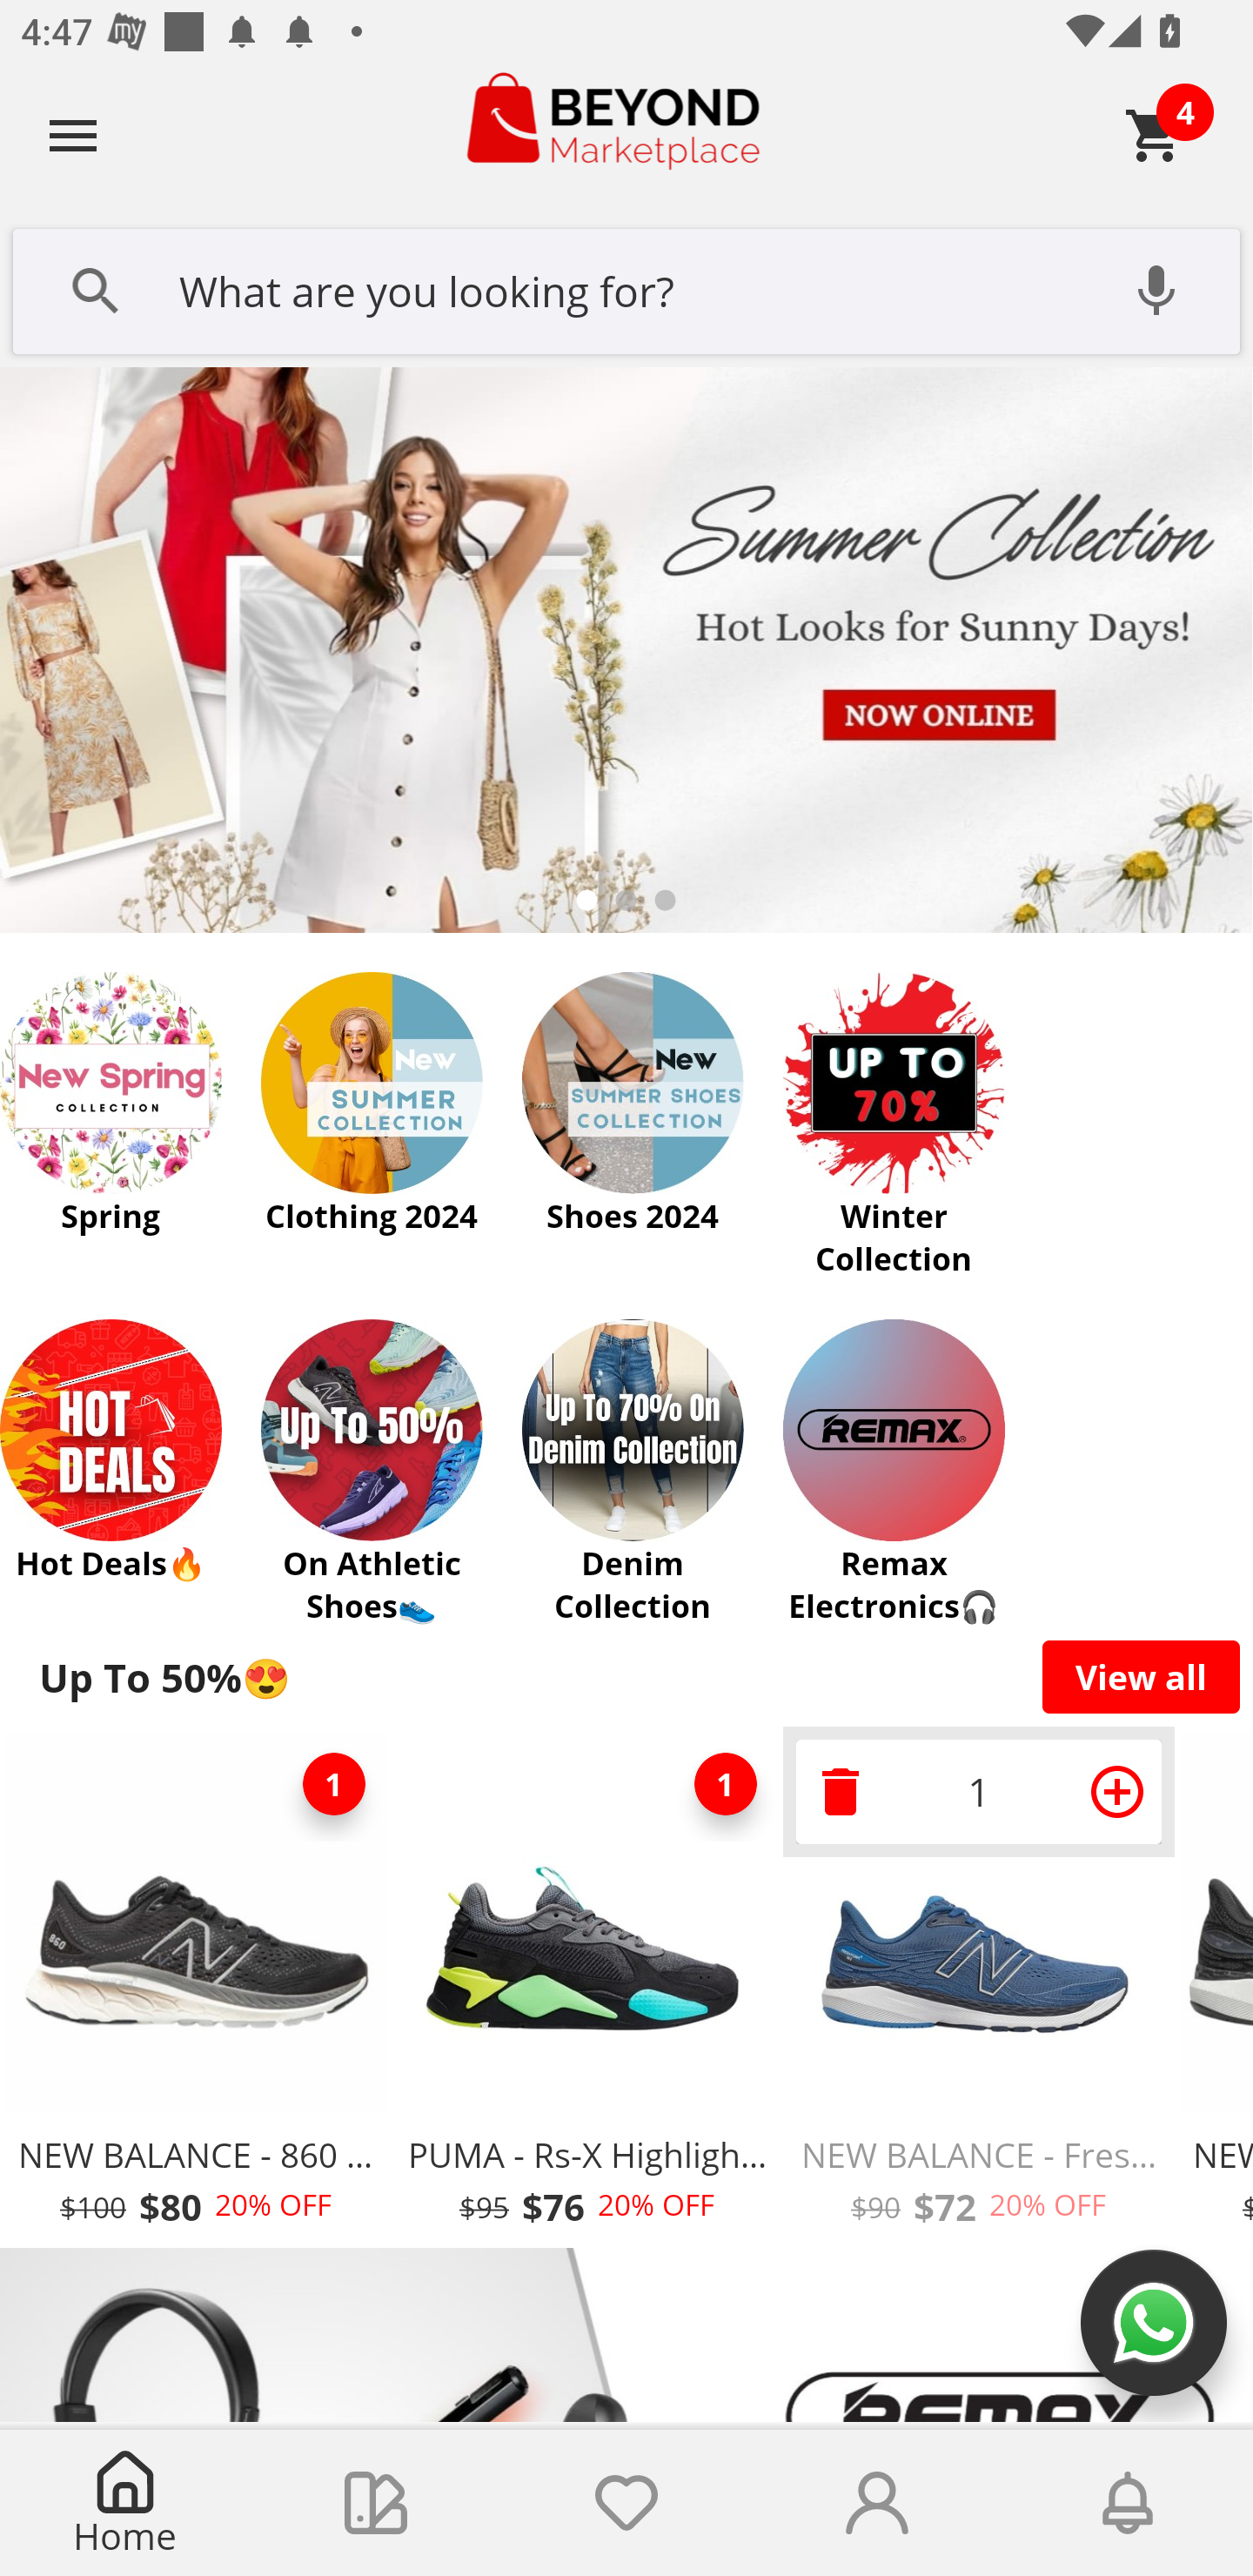 The image size is (1253, 2576). Describe the element at coordinates (1128, 2503) in the screenshot. I see `Notifications` at that location.